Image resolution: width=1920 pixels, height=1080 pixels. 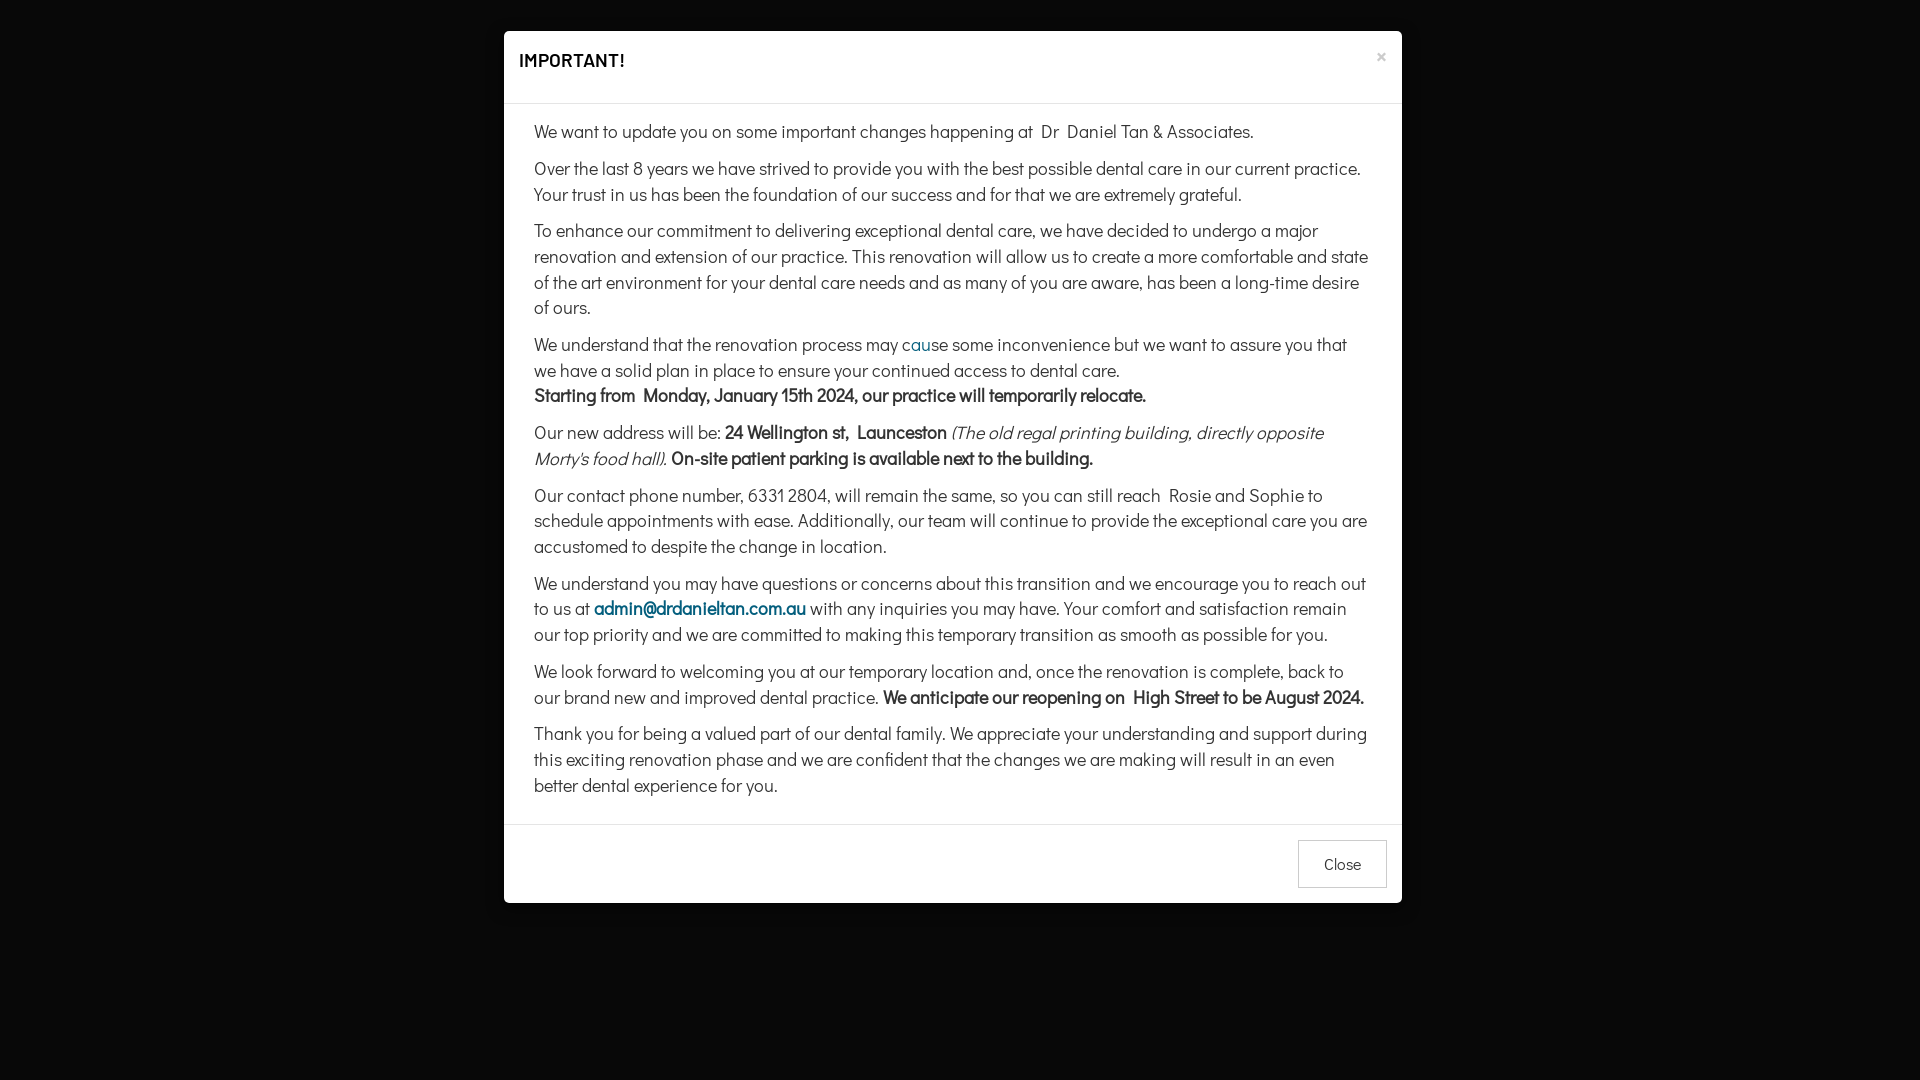 What do you see at coordinates (224, 93) in the screenshot?
I see `ABOUT US` at bounding box center [224, 93].